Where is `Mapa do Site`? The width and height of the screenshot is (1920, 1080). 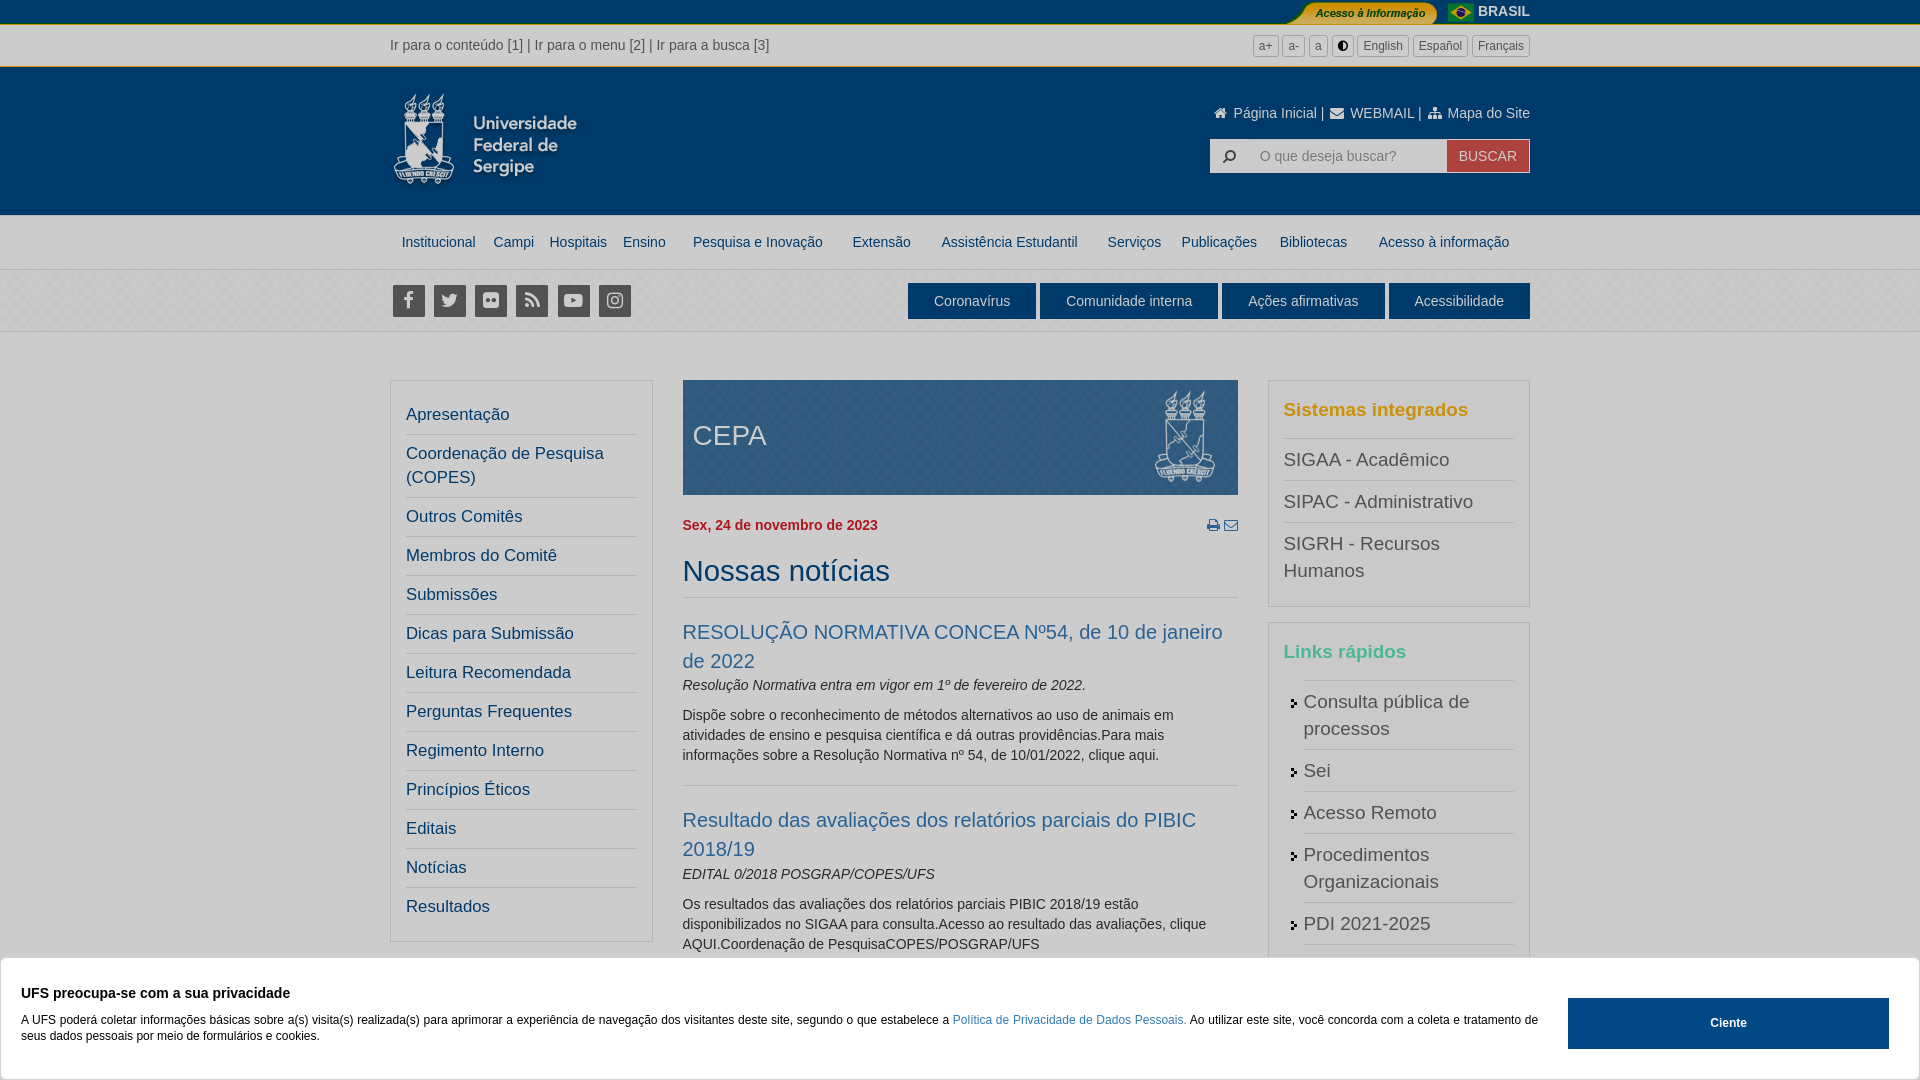 Mapa do Site is located at coordinates (1478, 113).